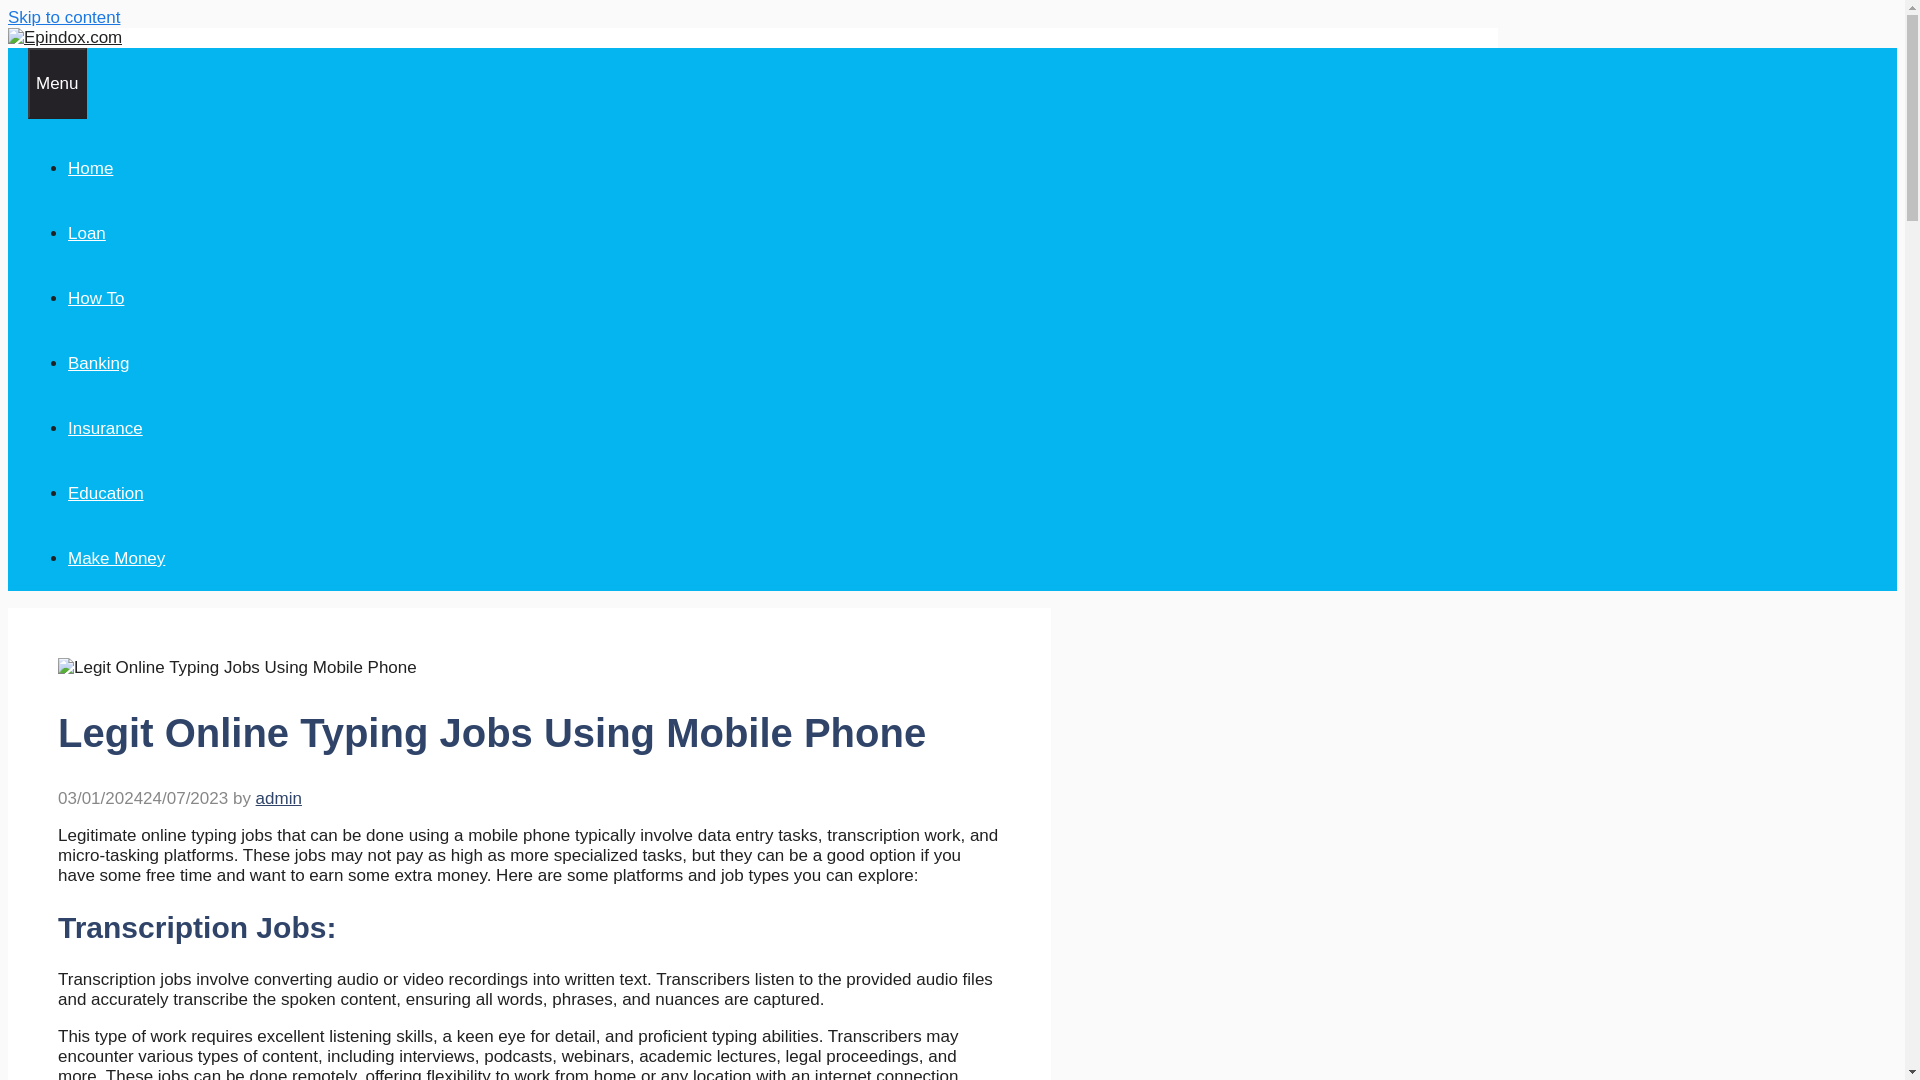 Image resolution: width=1920 pixels, height=1080 pixels. What do you see at coordinates (116, 558) in the screenshot?
I see `Make Money` at bounding box center [116, 558].